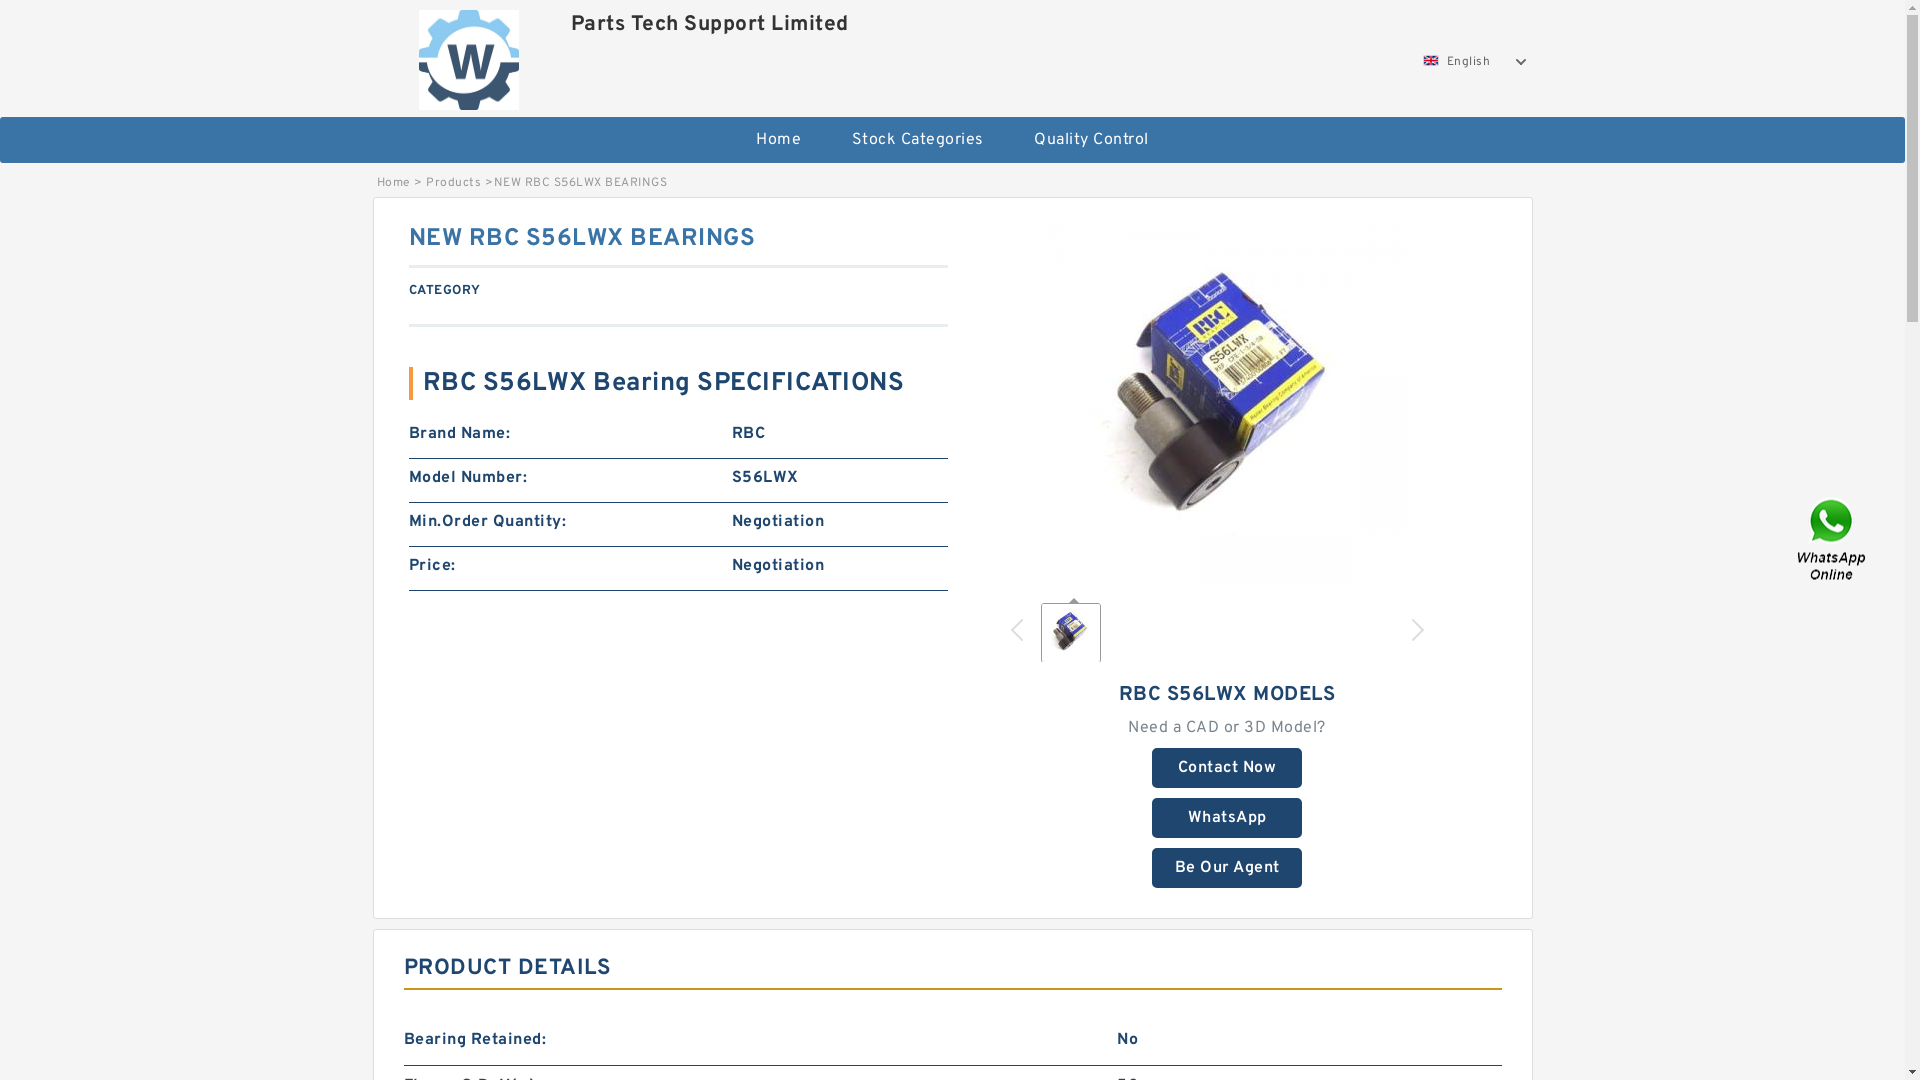 This screenshot has height=1080, width=1920. Describe the element at coordinates (1227, 403) in the screenshot. I see `NEW RBC S56LWX BEARINGS image` at that location.